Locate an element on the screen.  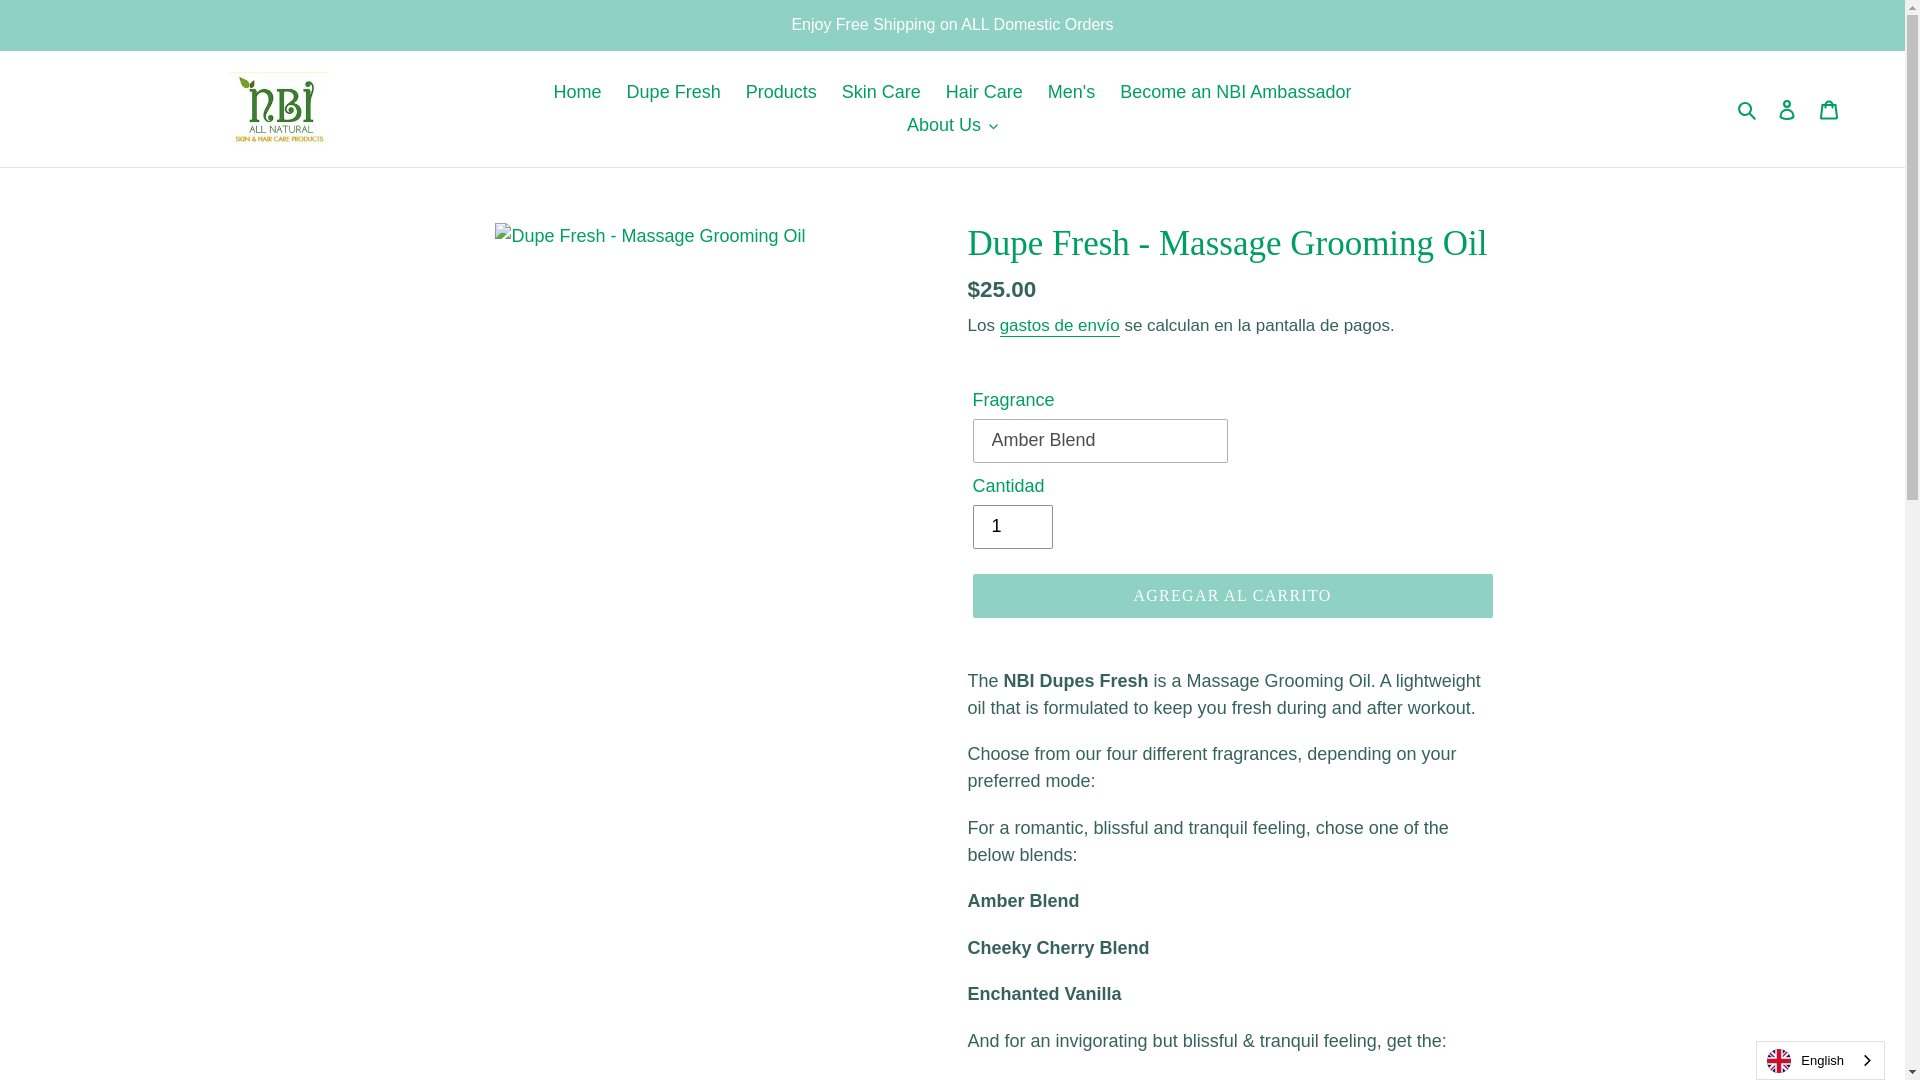
Men's is located at coordinates (1072, 92).